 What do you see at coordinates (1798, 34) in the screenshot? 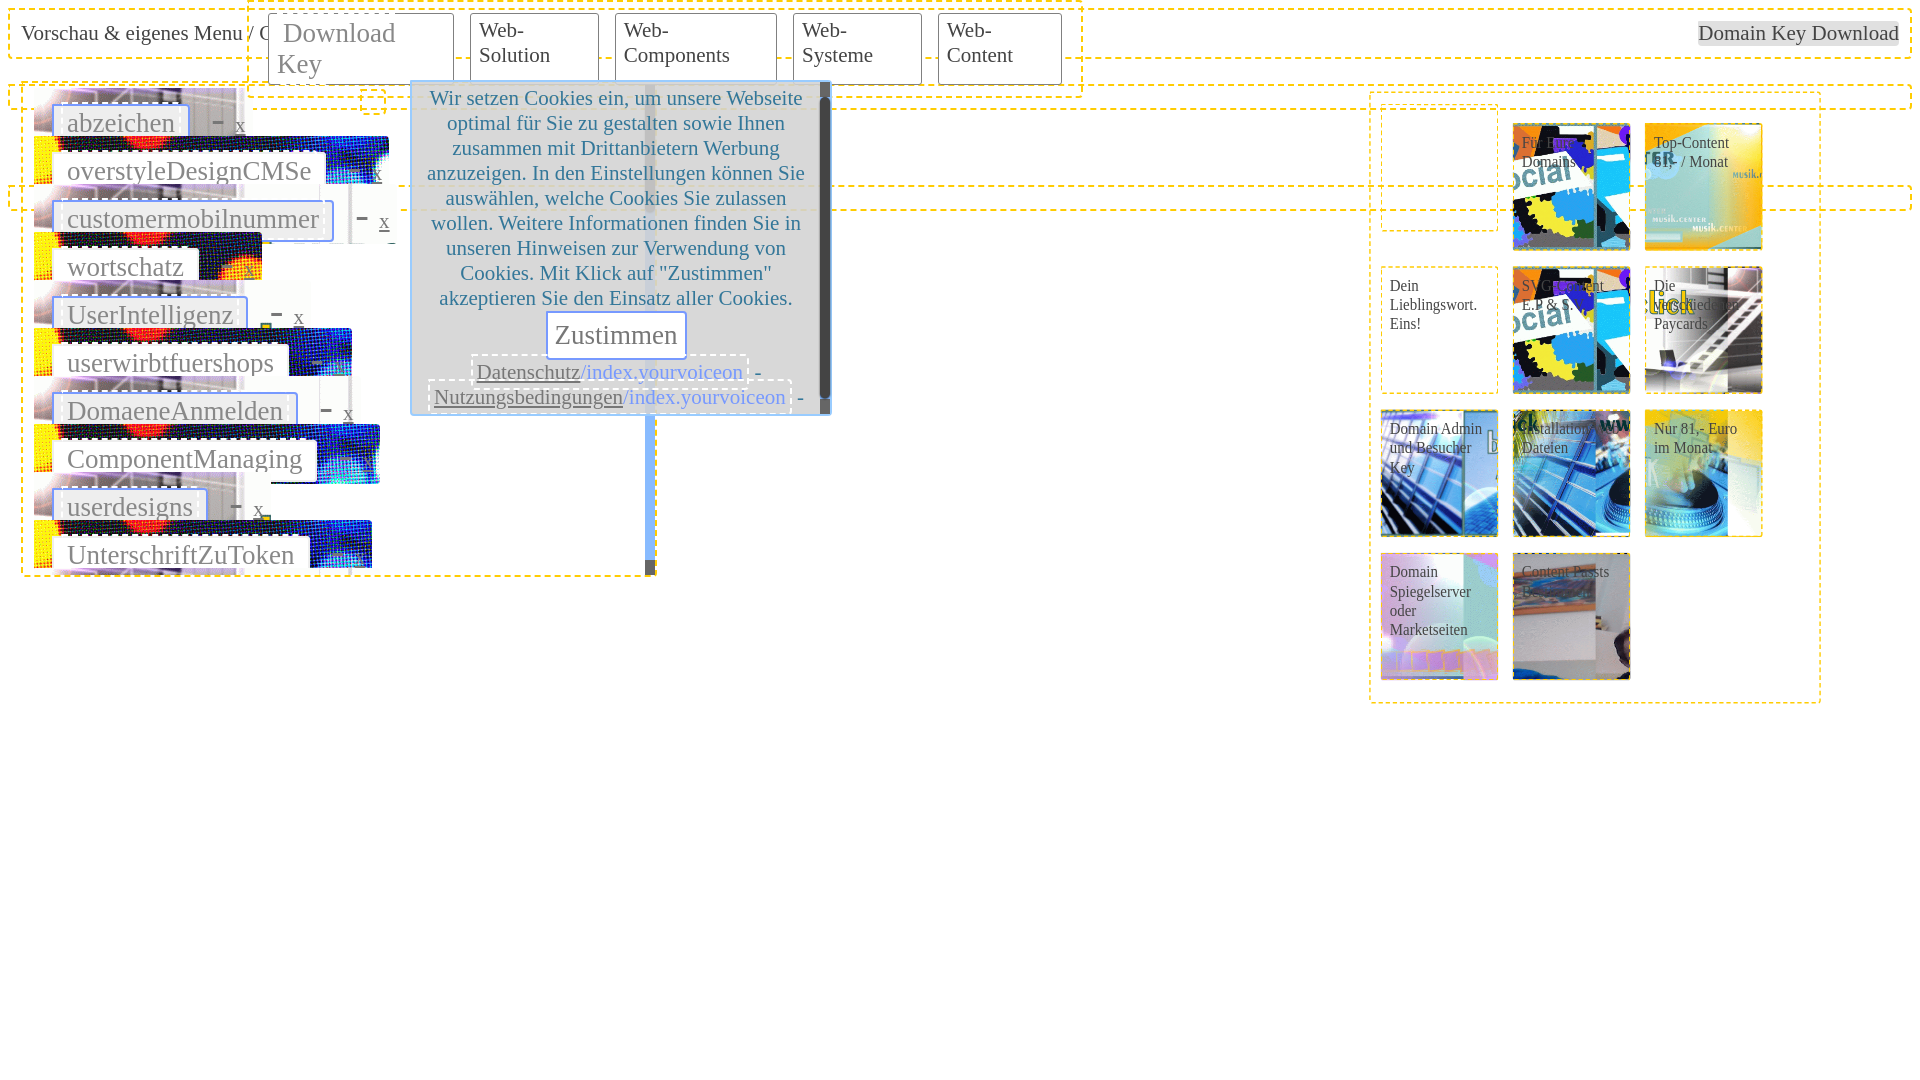
I see `Domain Key Download` at bounding box center [1798, 34].